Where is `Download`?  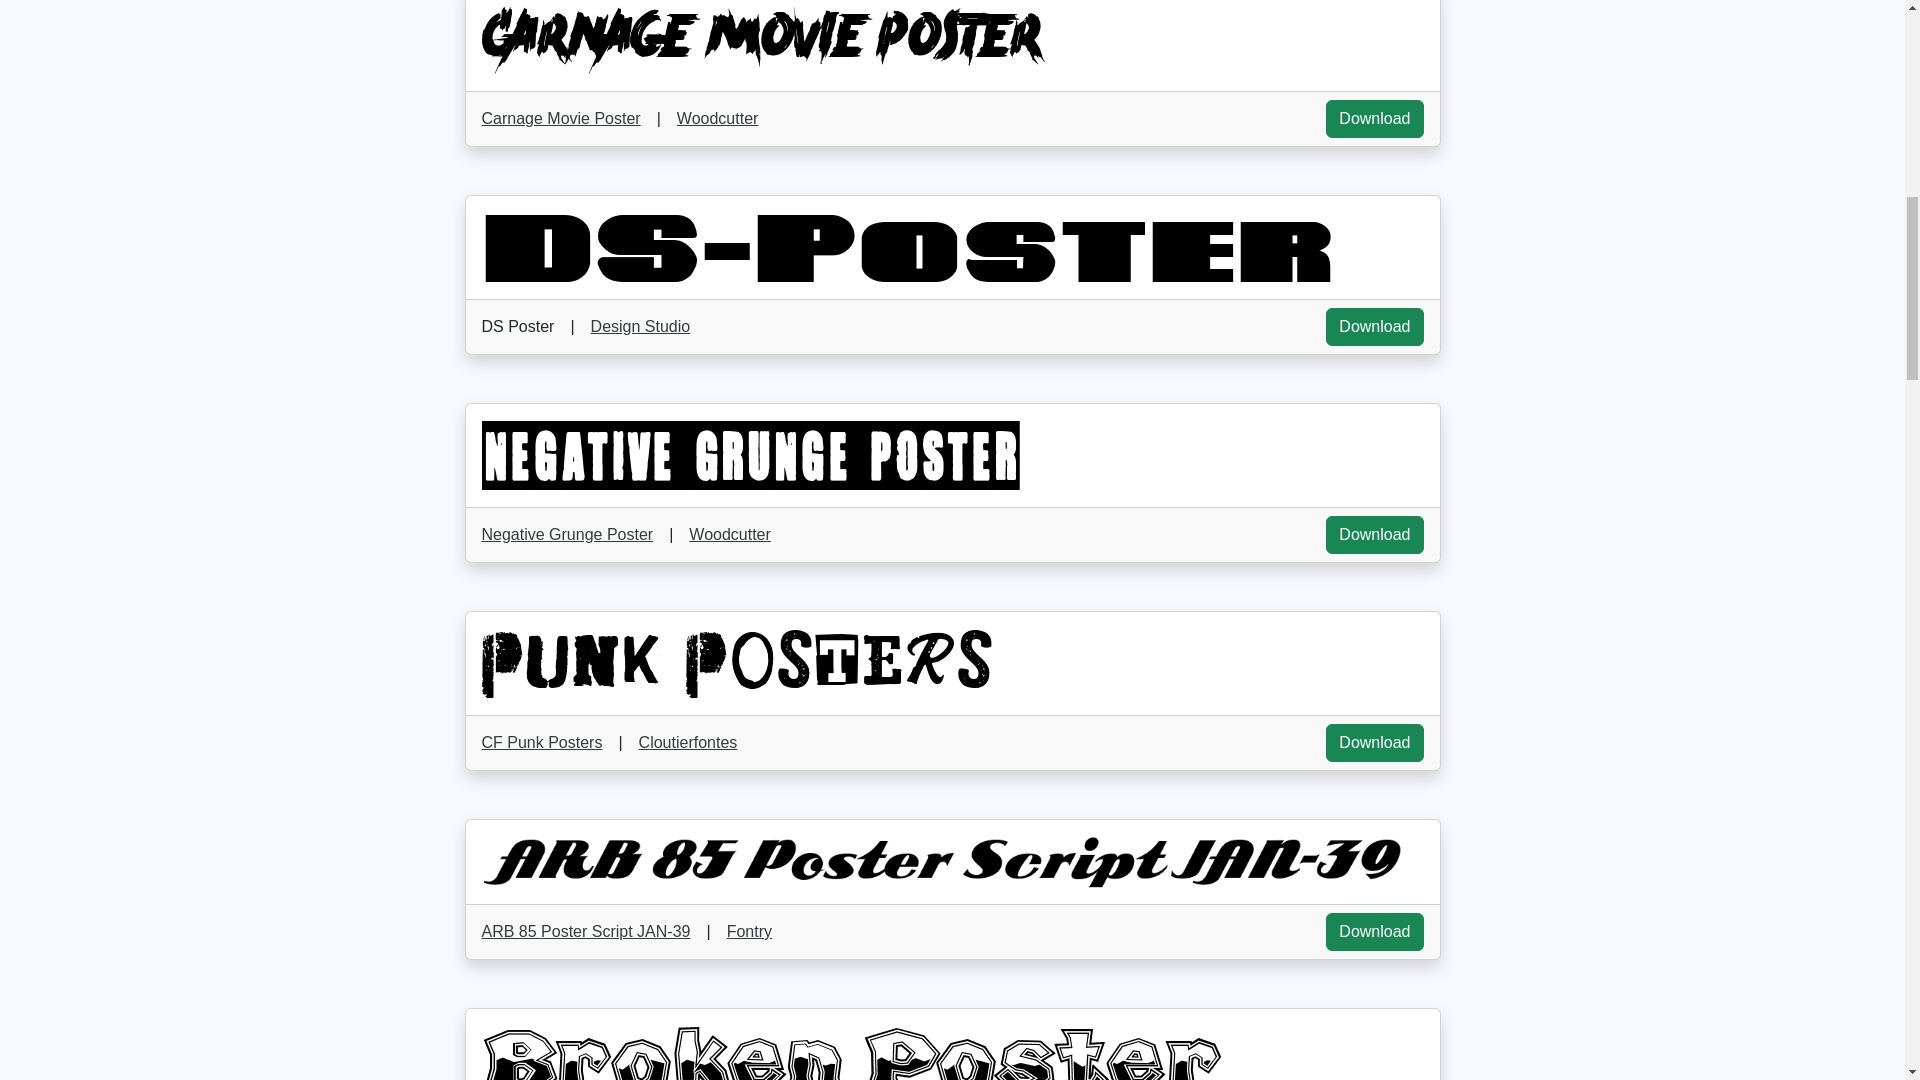 Download is located at coordinates (1374, 119).